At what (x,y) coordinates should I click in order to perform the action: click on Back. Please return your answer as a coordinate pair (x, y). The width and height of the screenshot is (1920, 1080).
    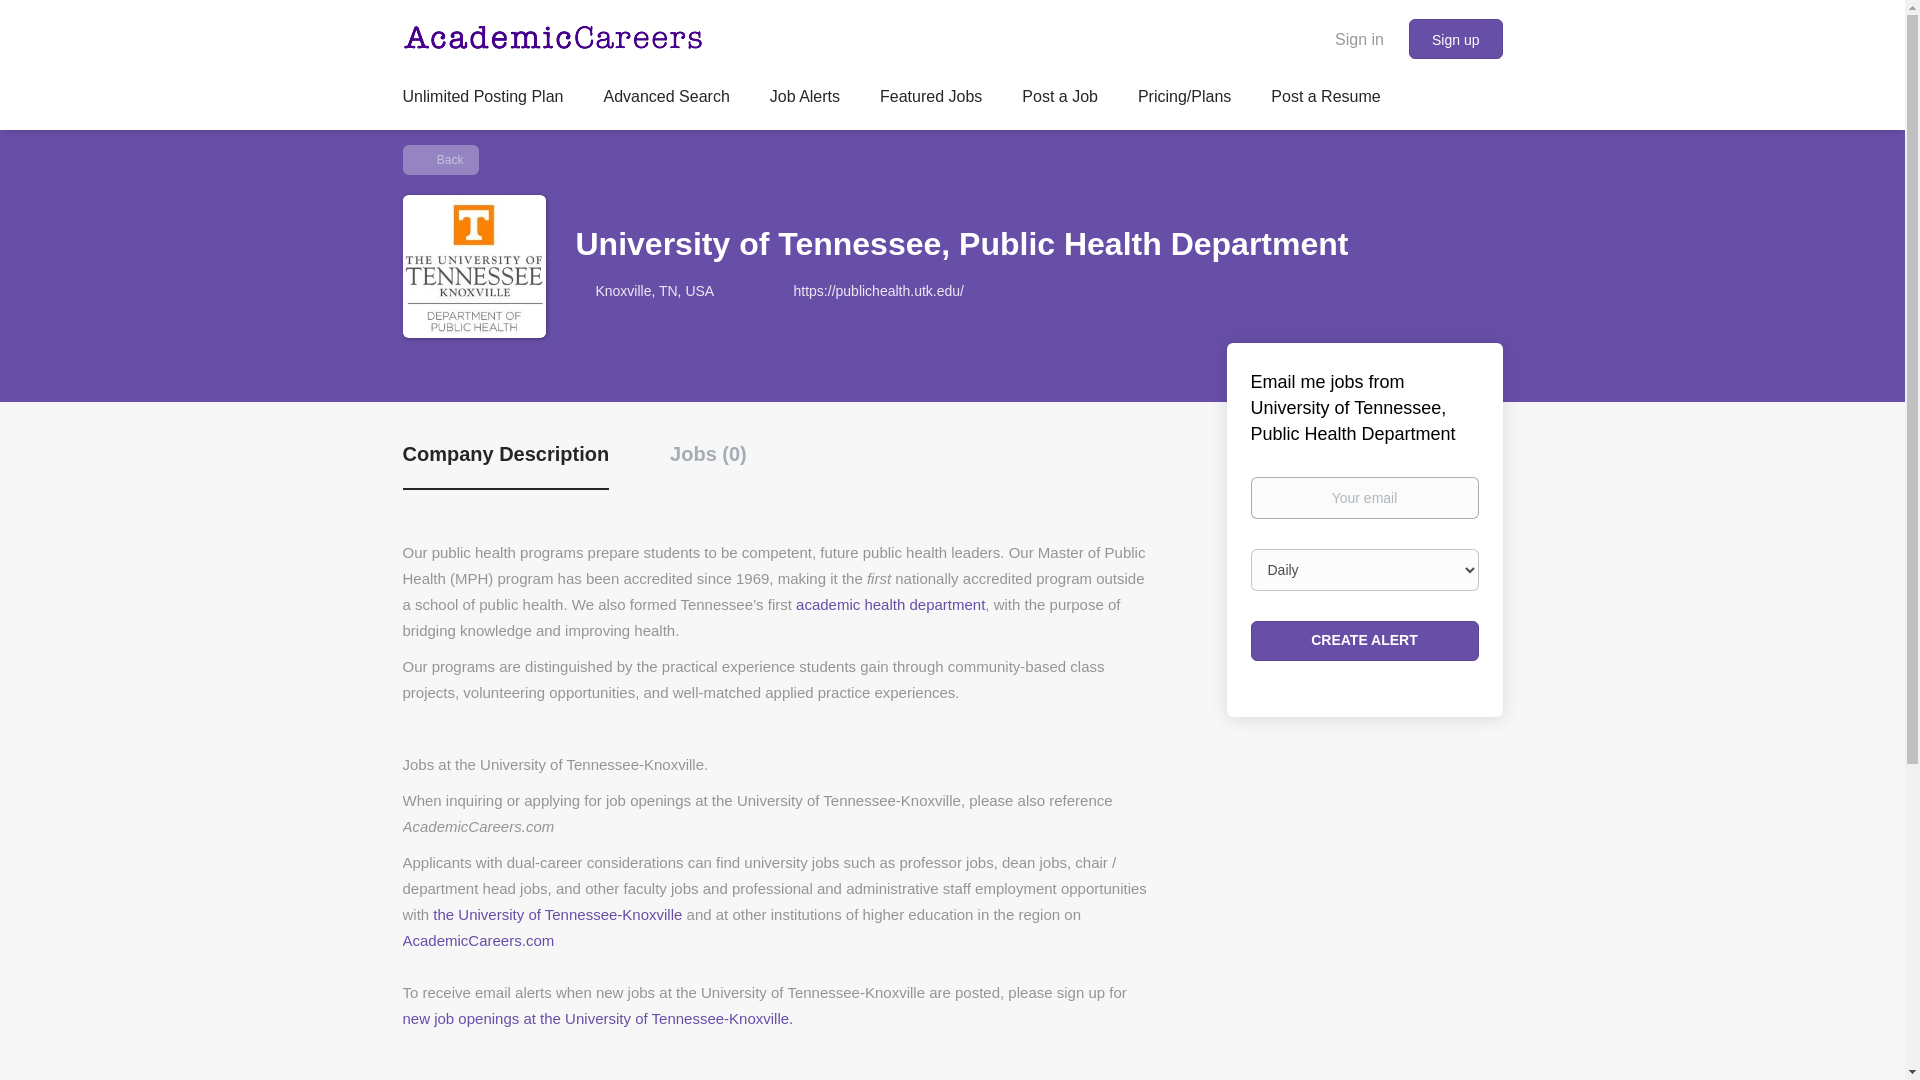
    Looking at the image, I should click on (440, 159).